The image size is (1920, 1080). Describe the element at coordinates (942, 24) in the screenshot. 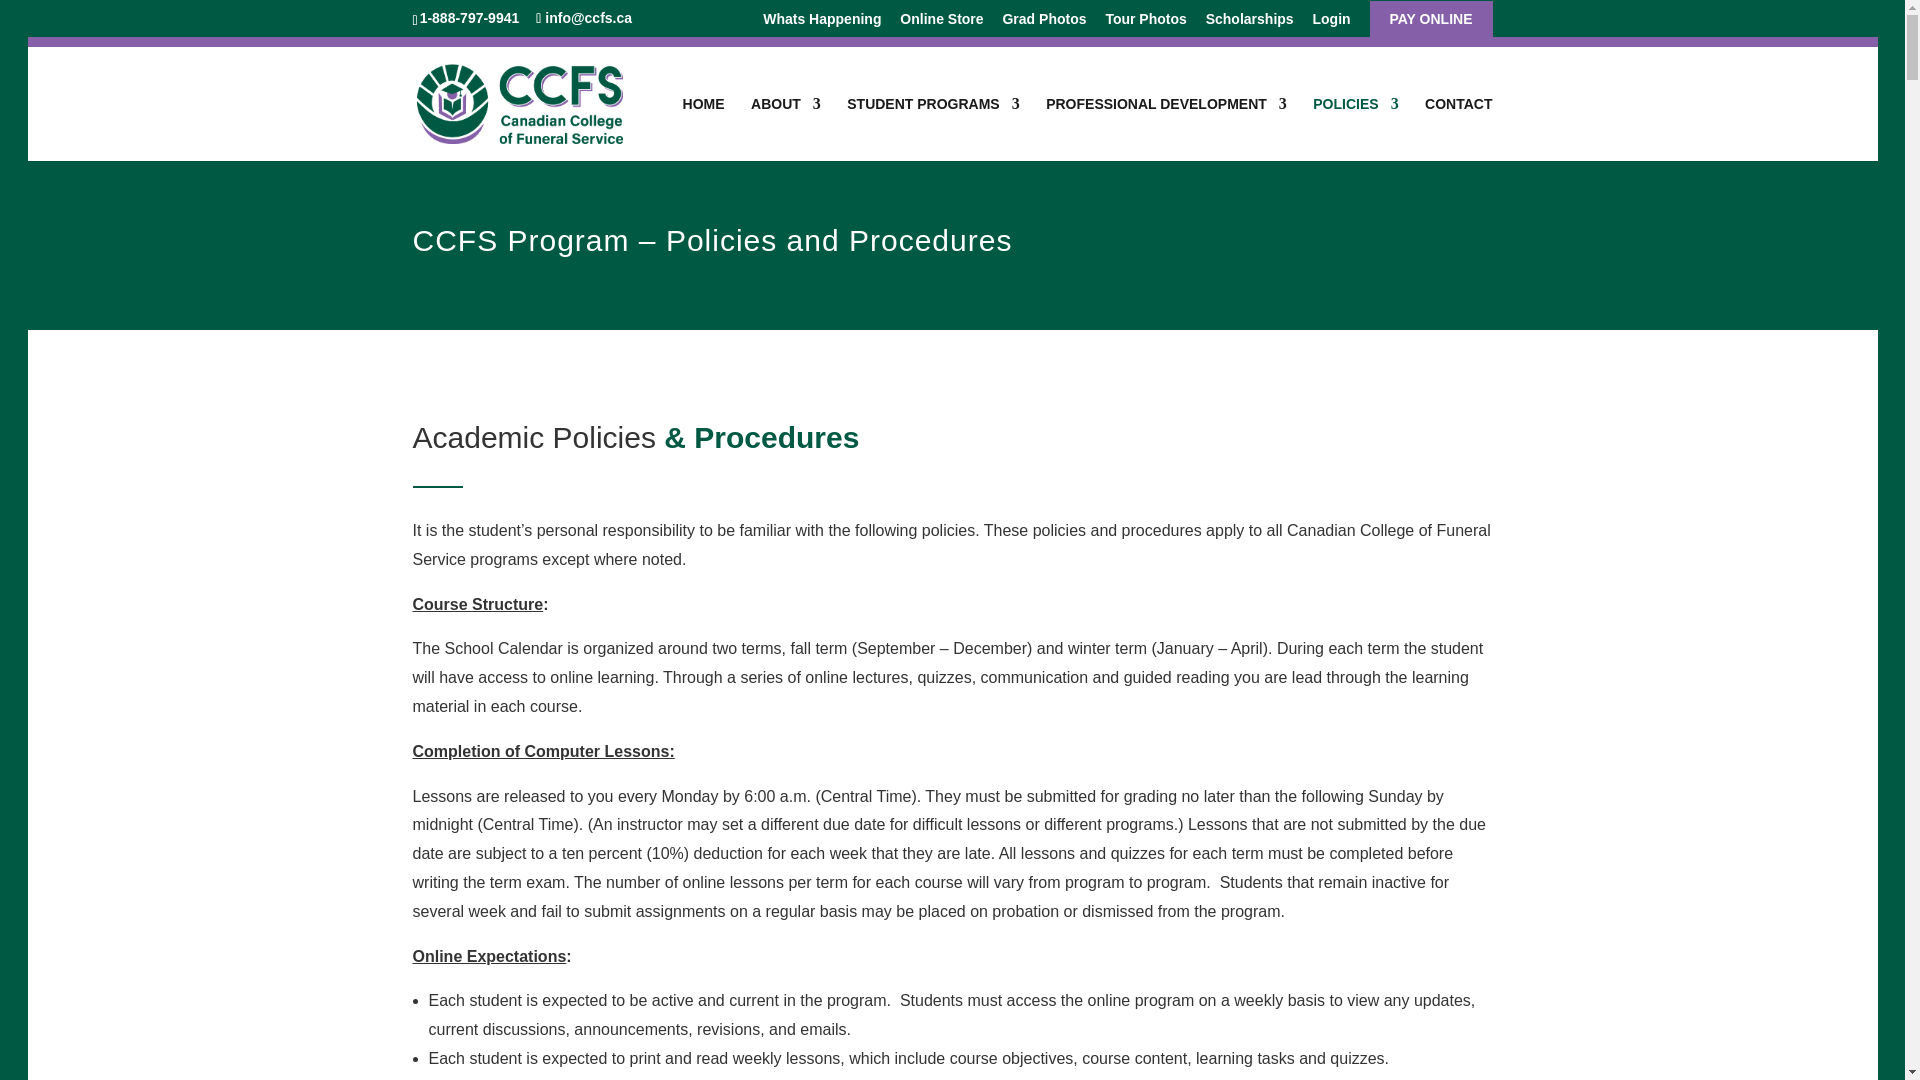

I see `Online Store` at that location.